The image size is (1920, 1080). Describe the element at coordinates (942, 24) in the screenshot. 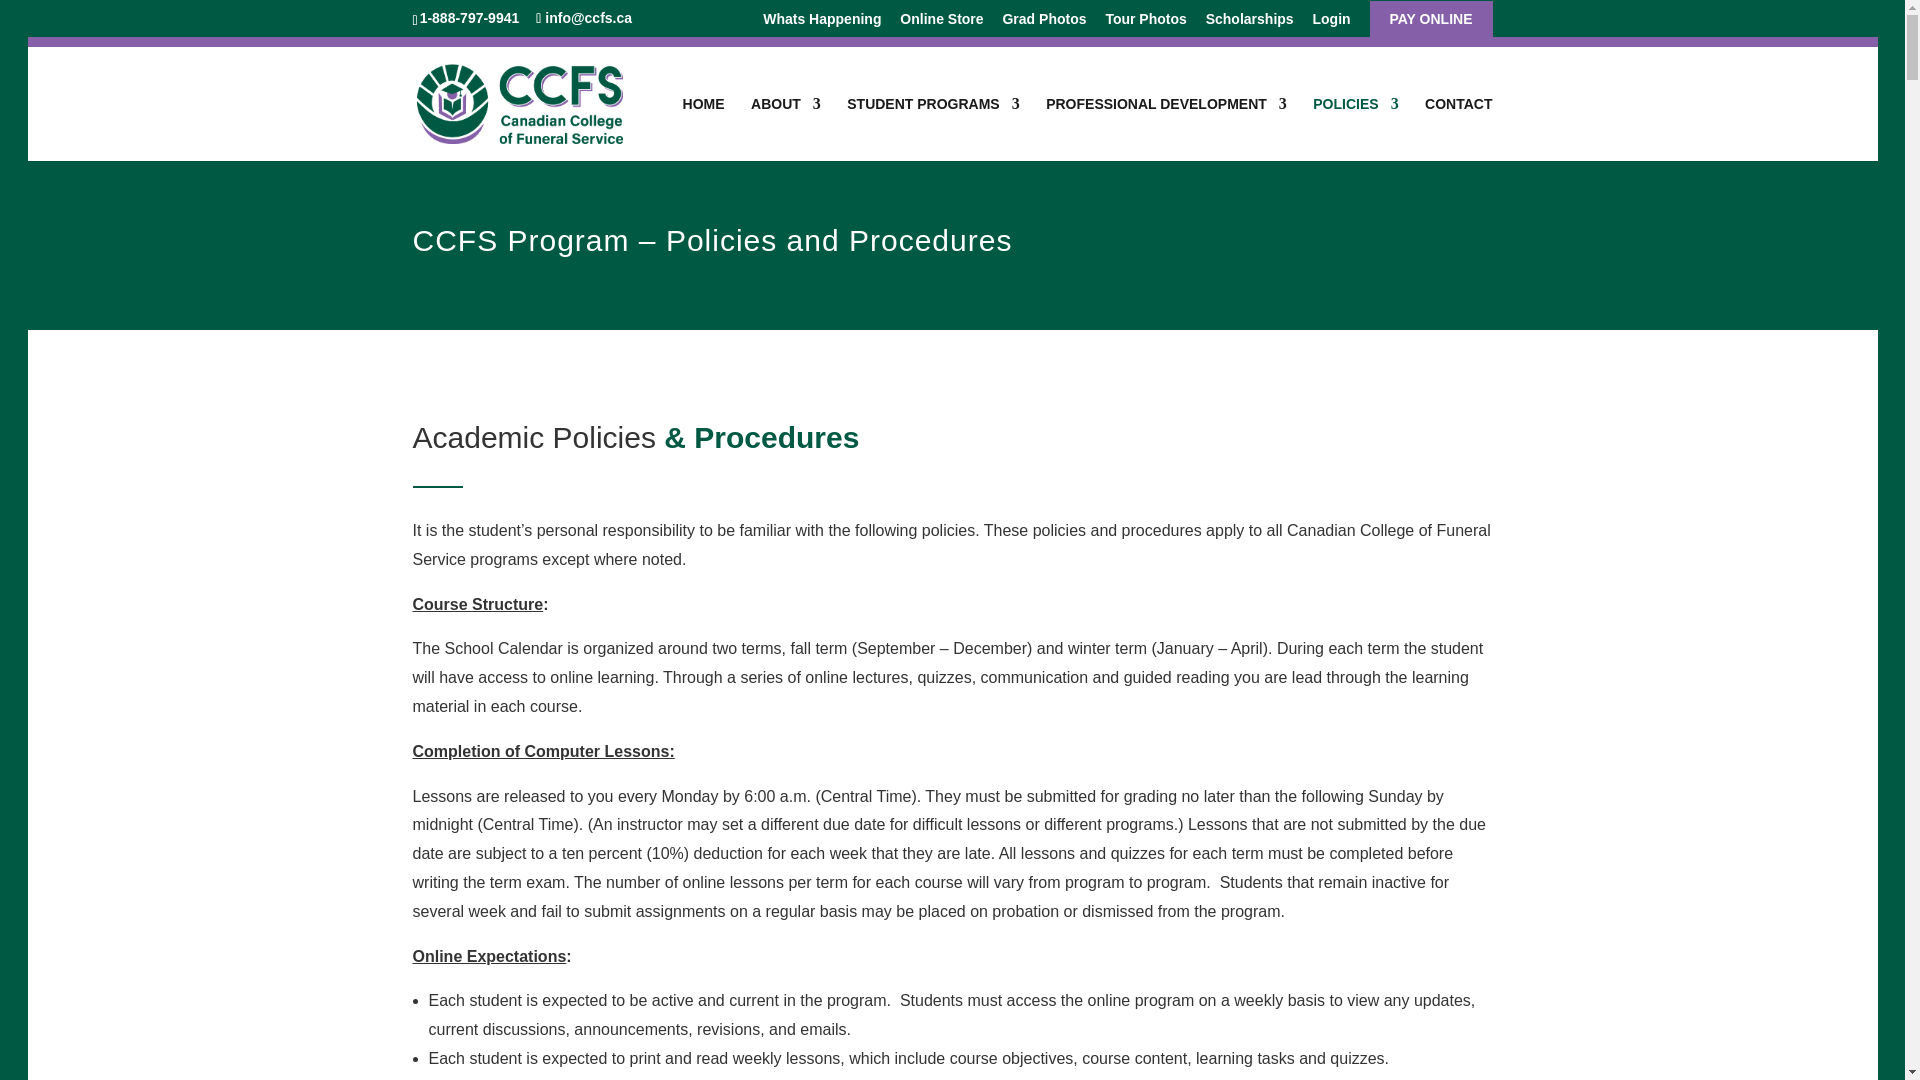

I see `Online Store` at that location.